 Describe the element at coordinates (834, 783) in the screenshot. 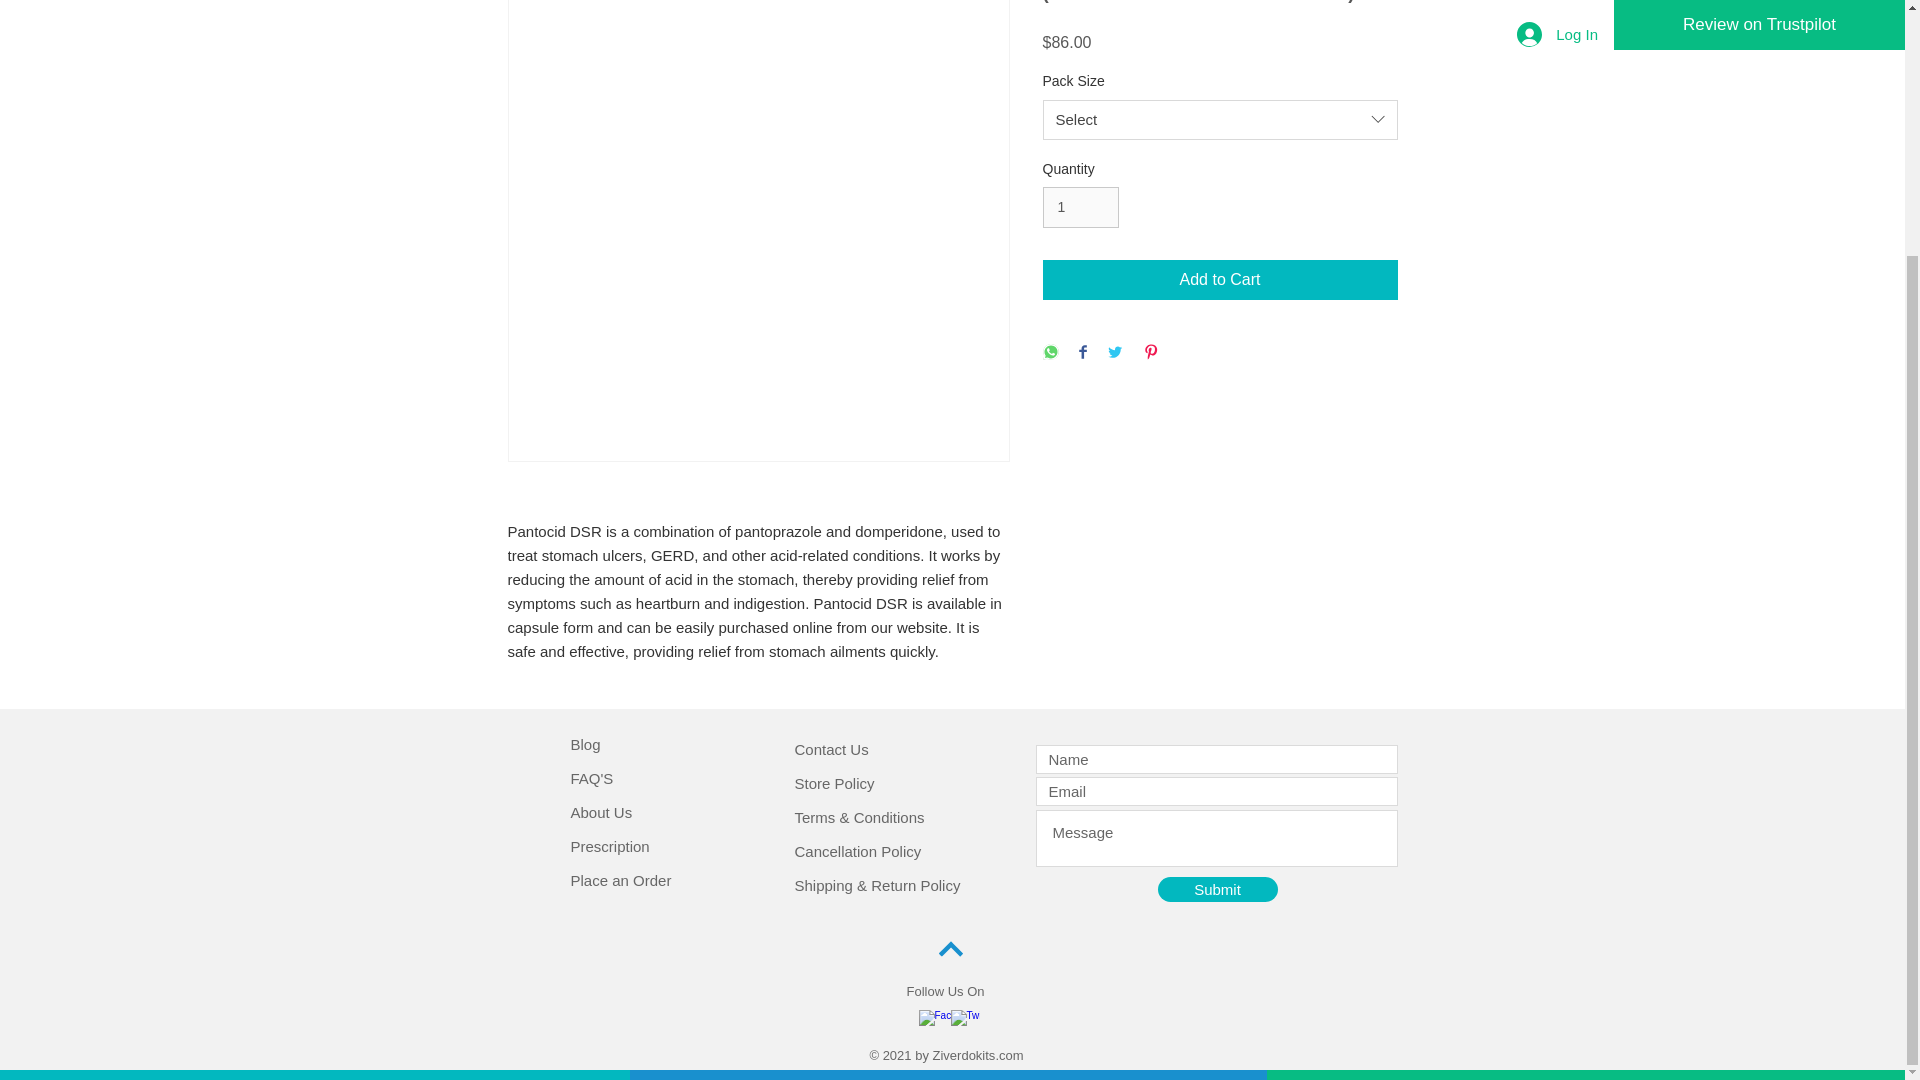

I see `Store Policy` at that location.